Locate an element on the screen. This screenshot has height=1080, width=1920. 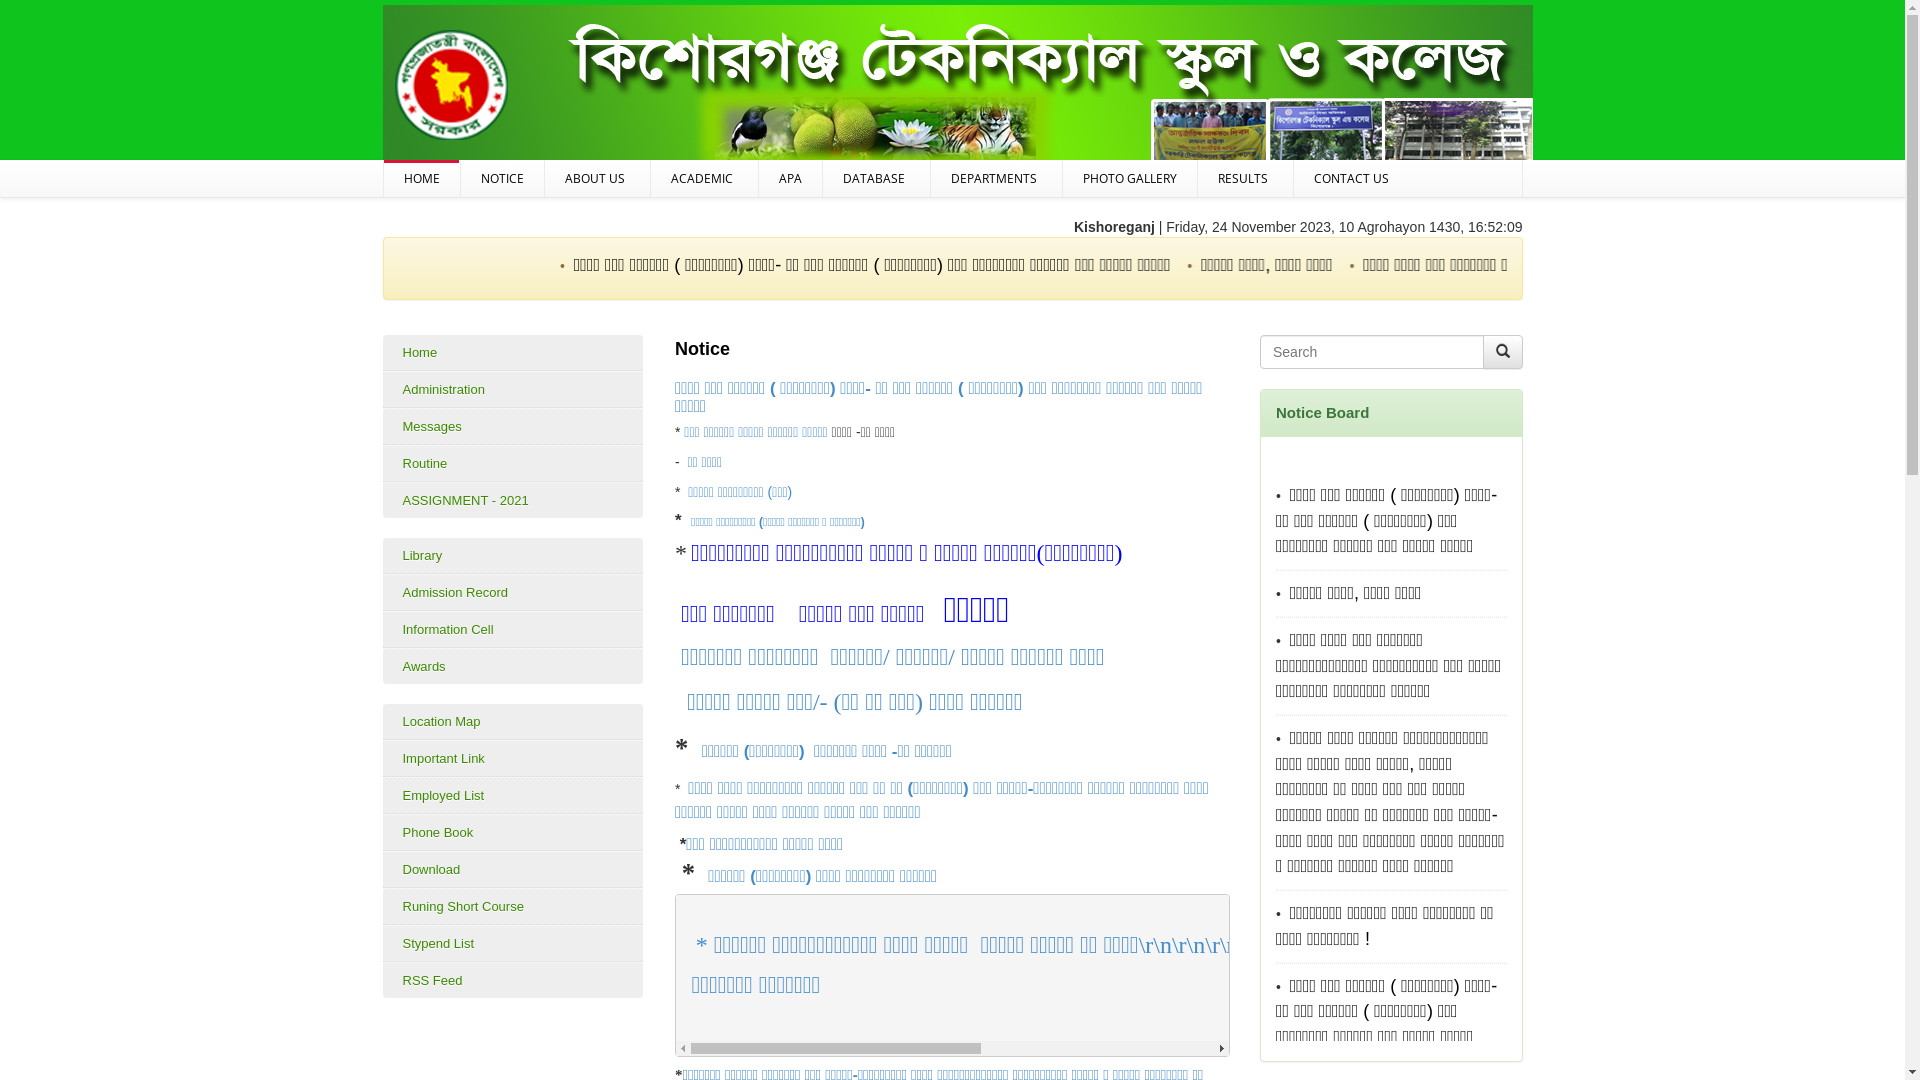
NOTICE is located at coordinates (502, 178).